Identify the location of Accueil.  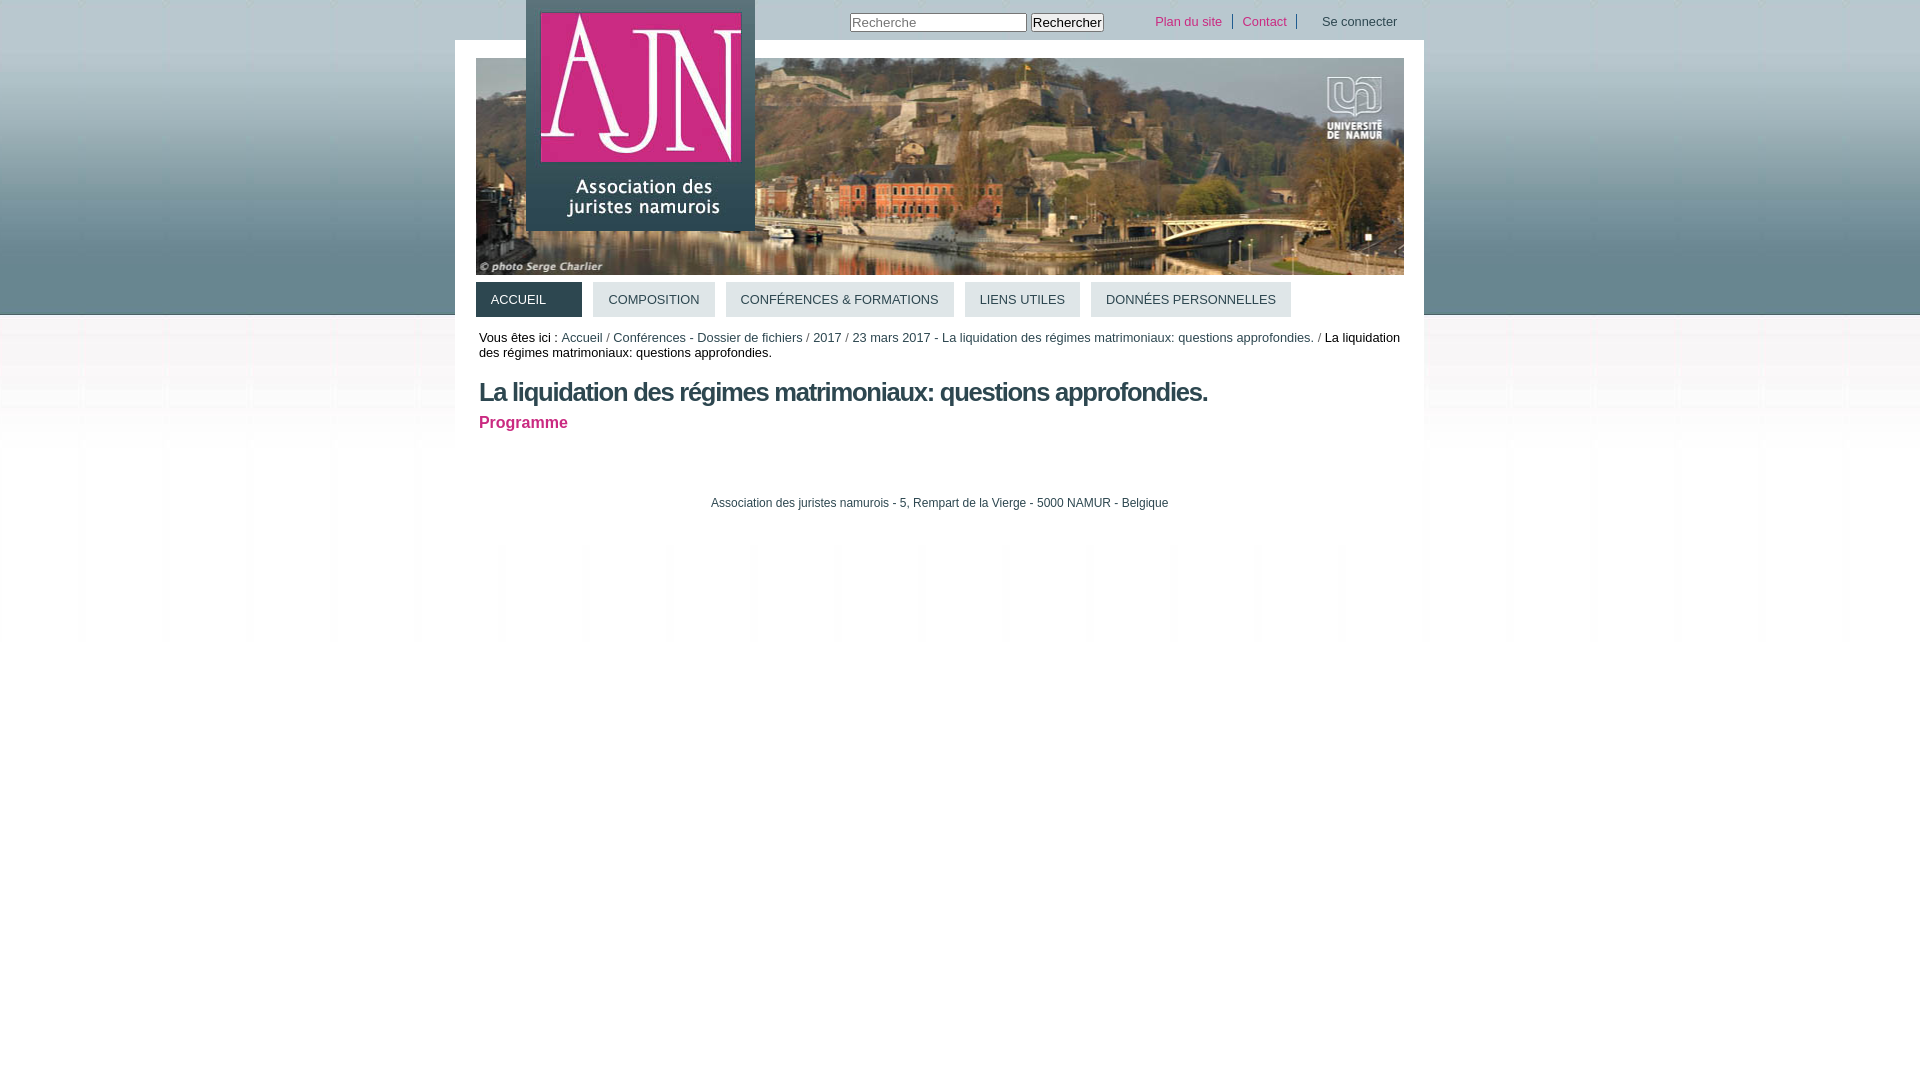
(582, 338).